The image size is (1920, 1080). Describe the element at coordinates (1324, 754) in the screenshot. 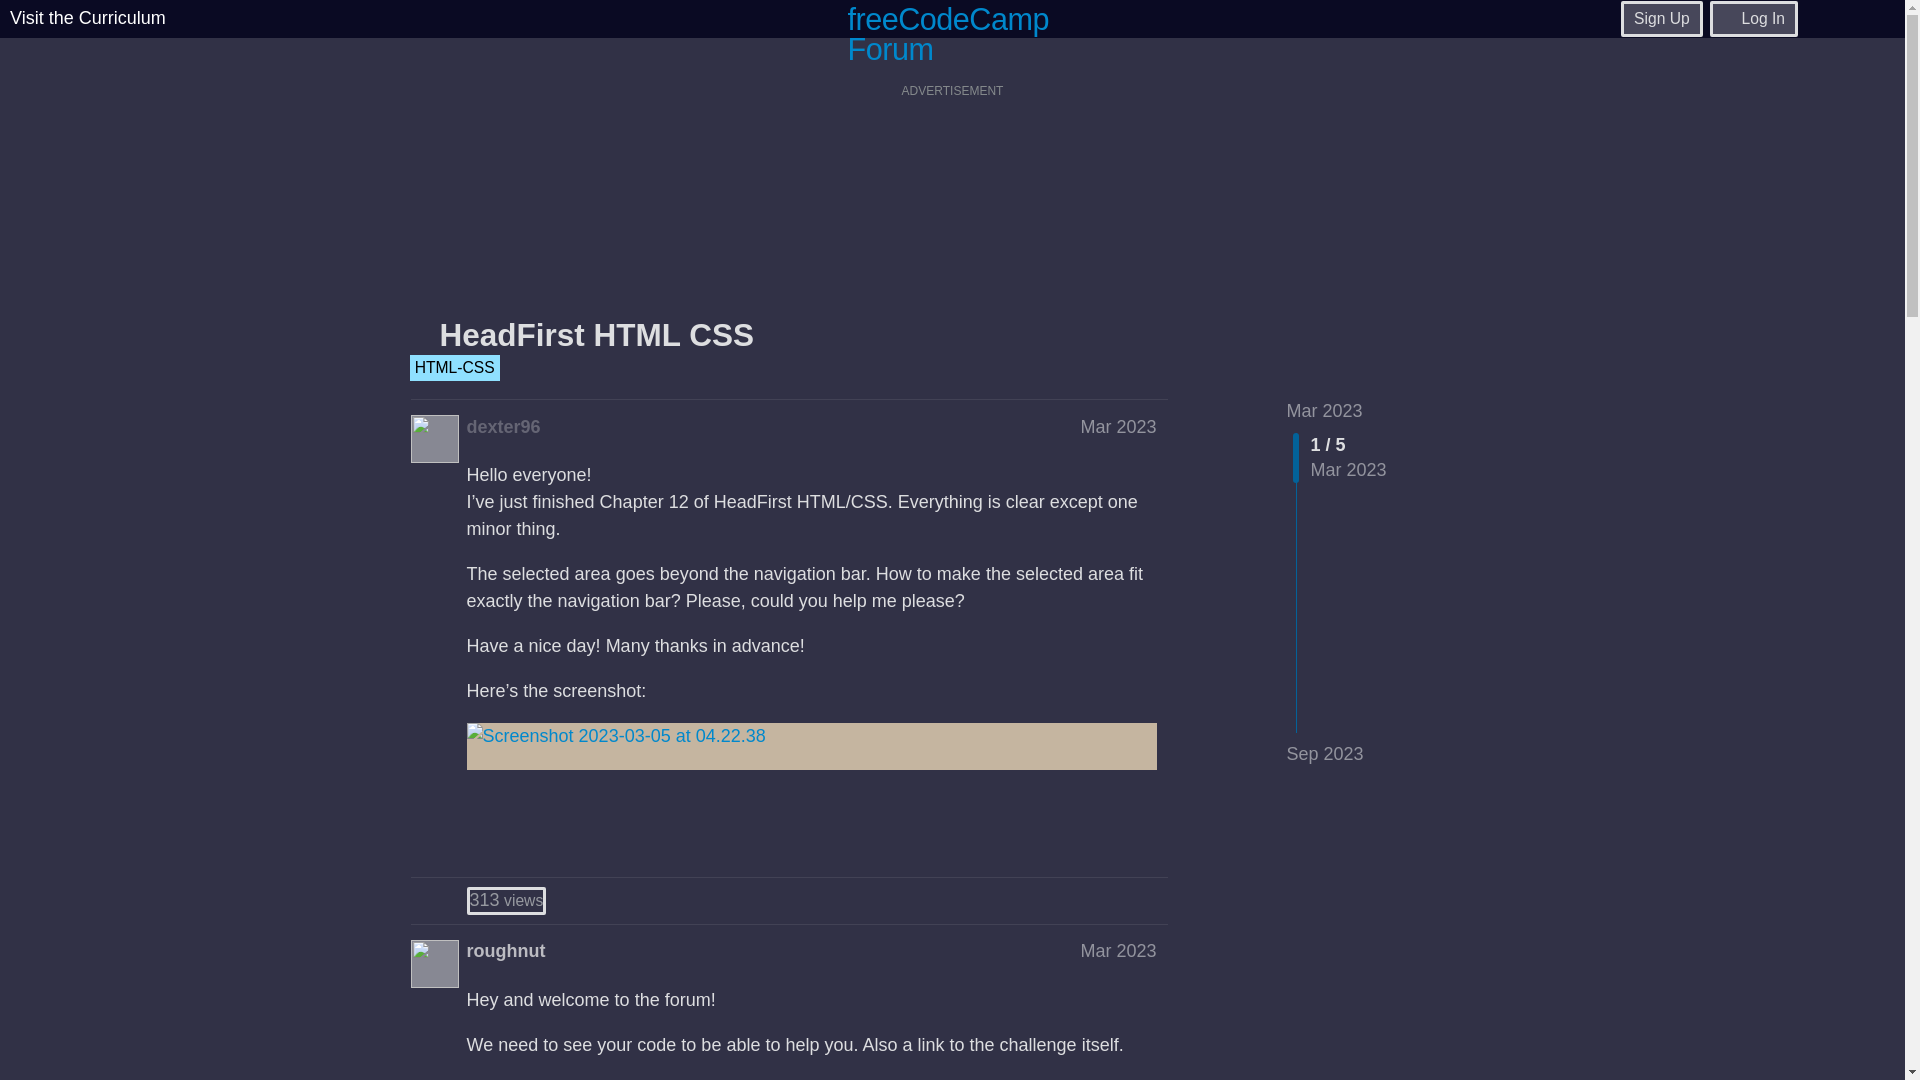

I see `Jump to the last post` at that location.